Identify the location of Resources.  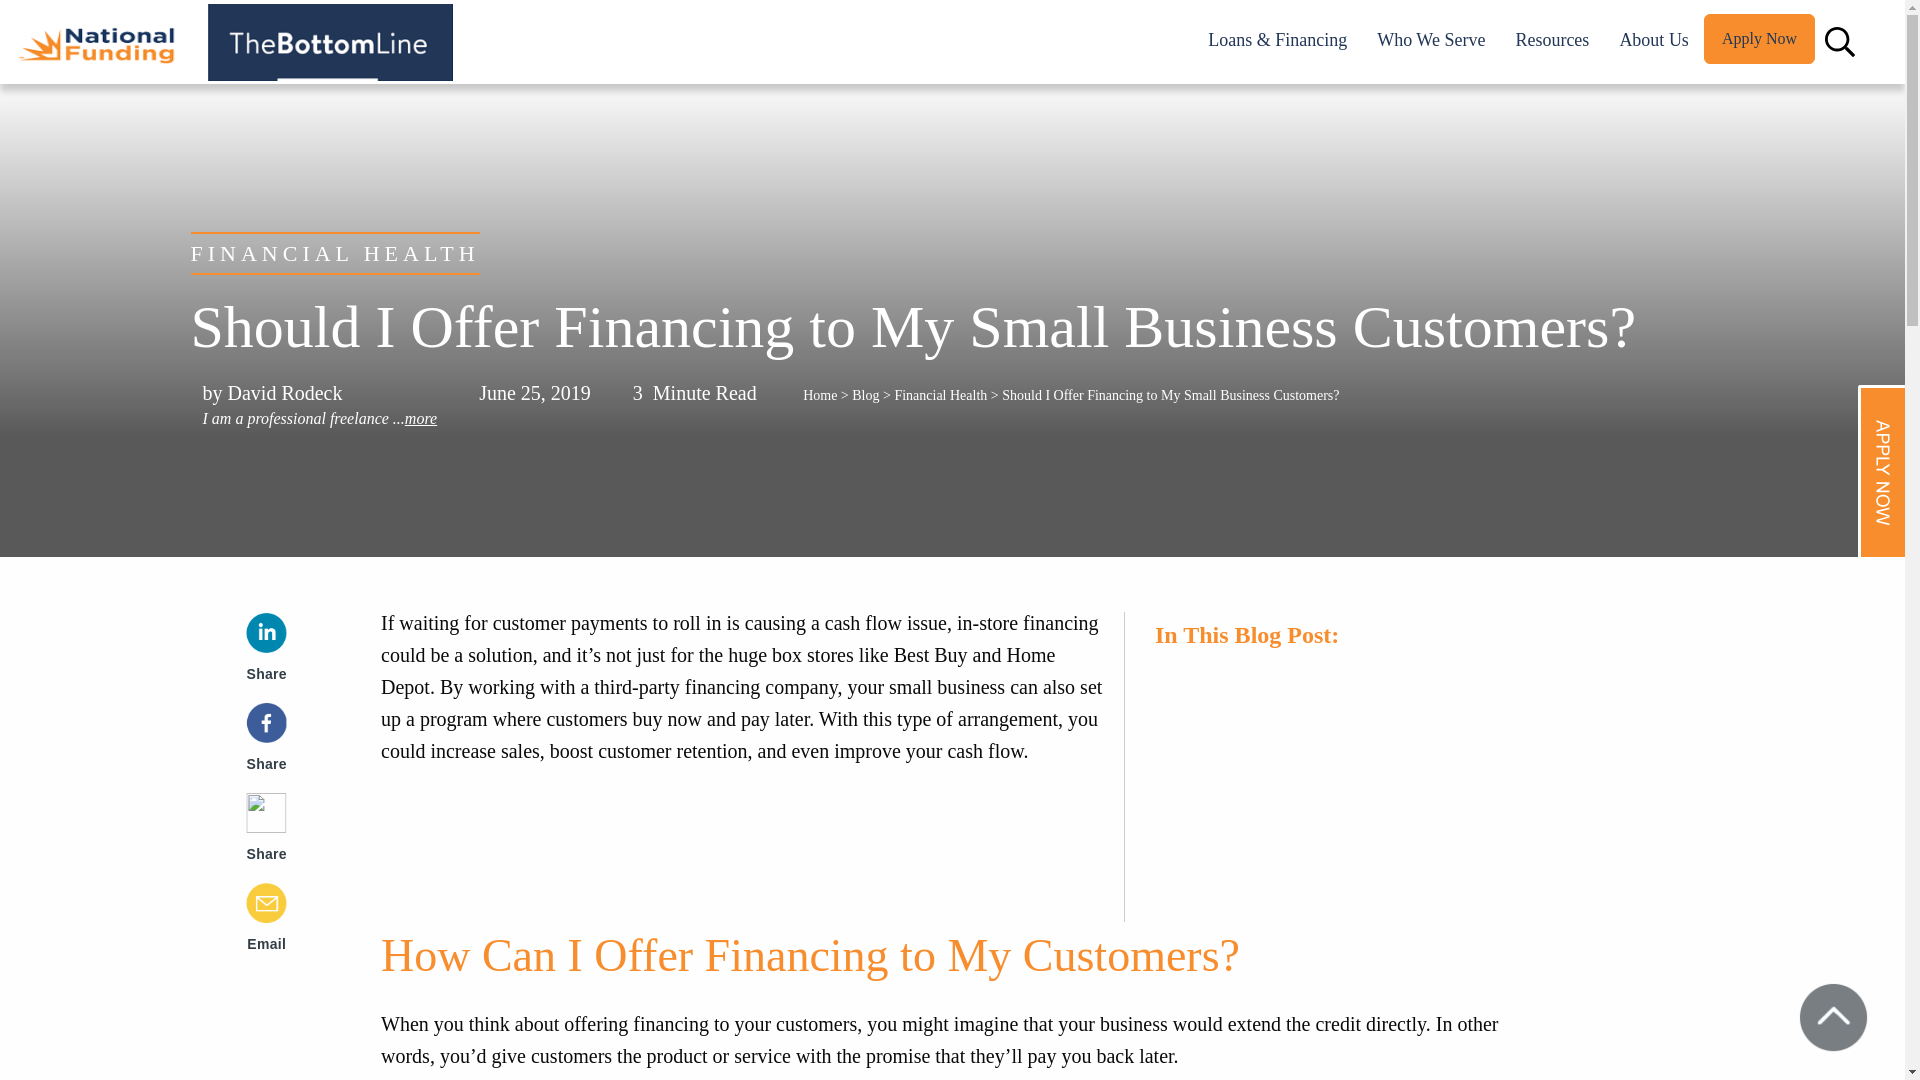
(1552, 40).